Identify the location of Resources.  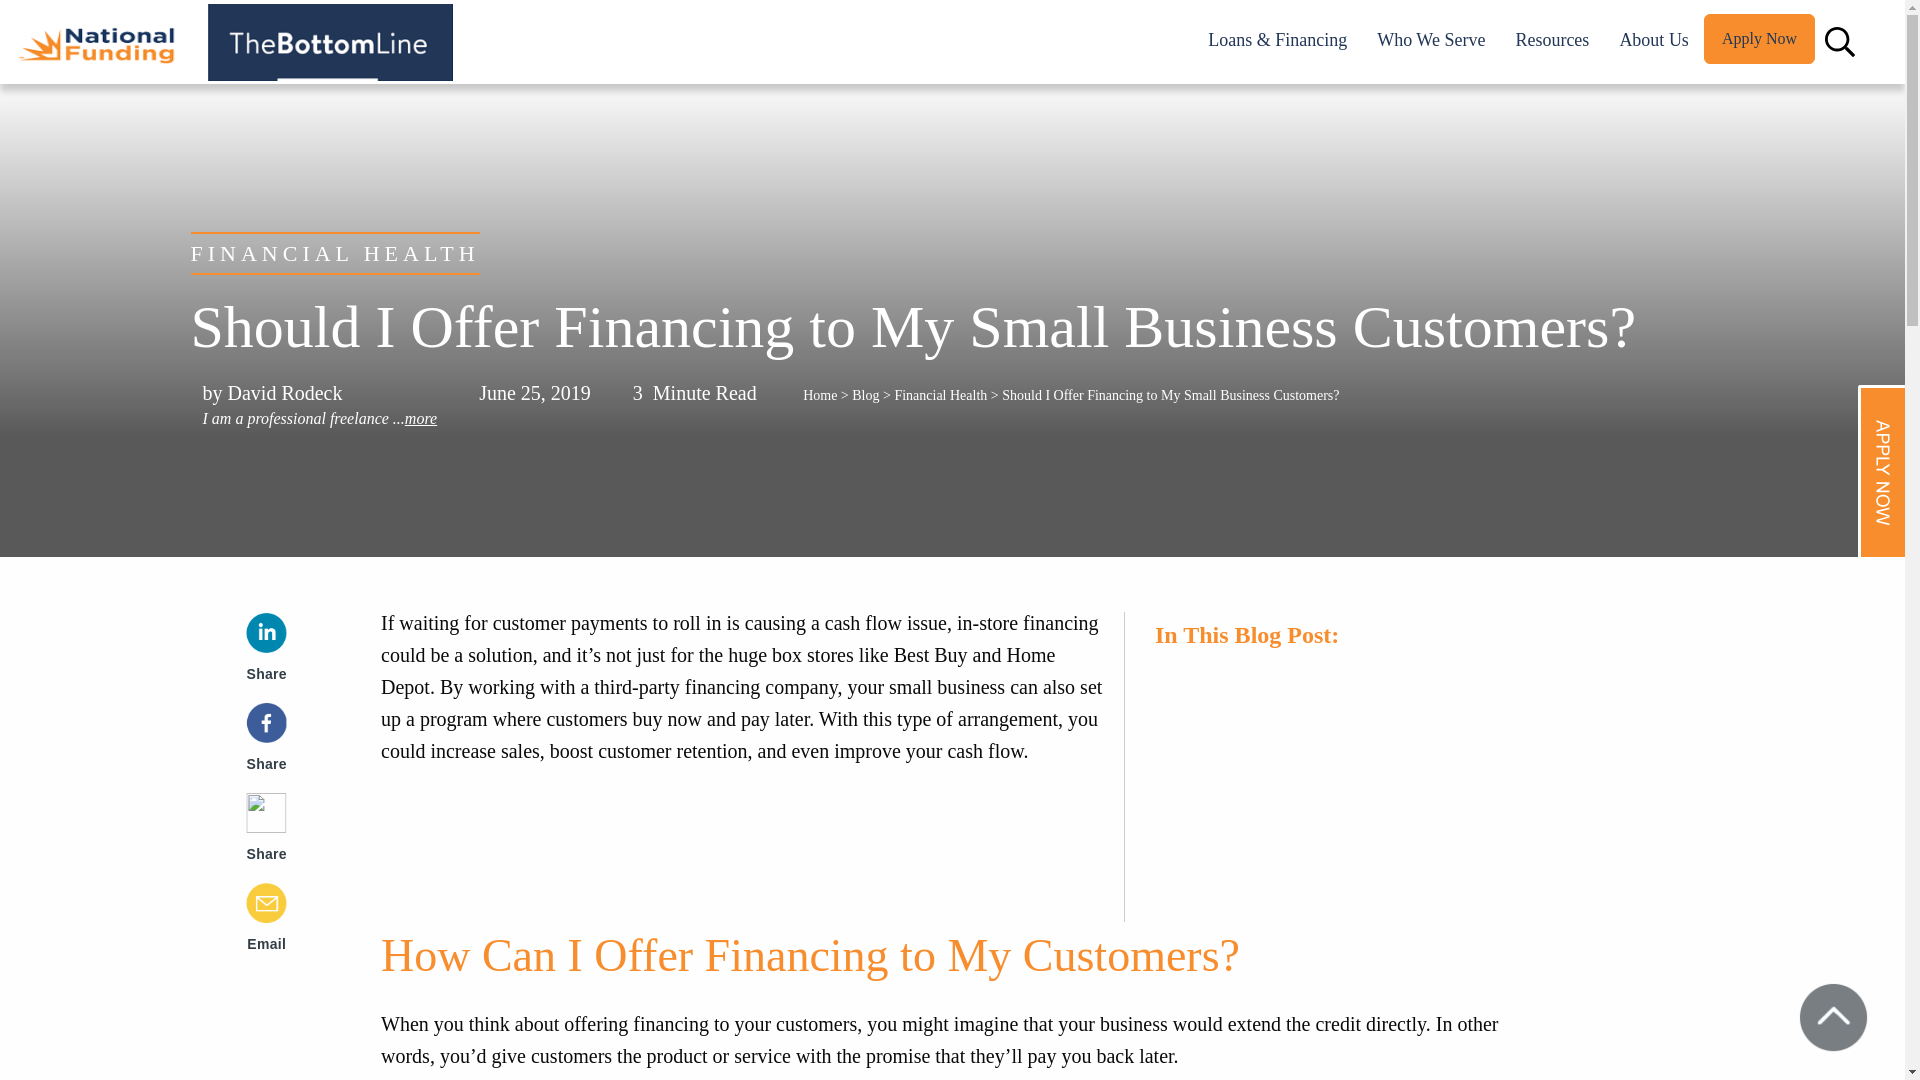
(1552, 40).